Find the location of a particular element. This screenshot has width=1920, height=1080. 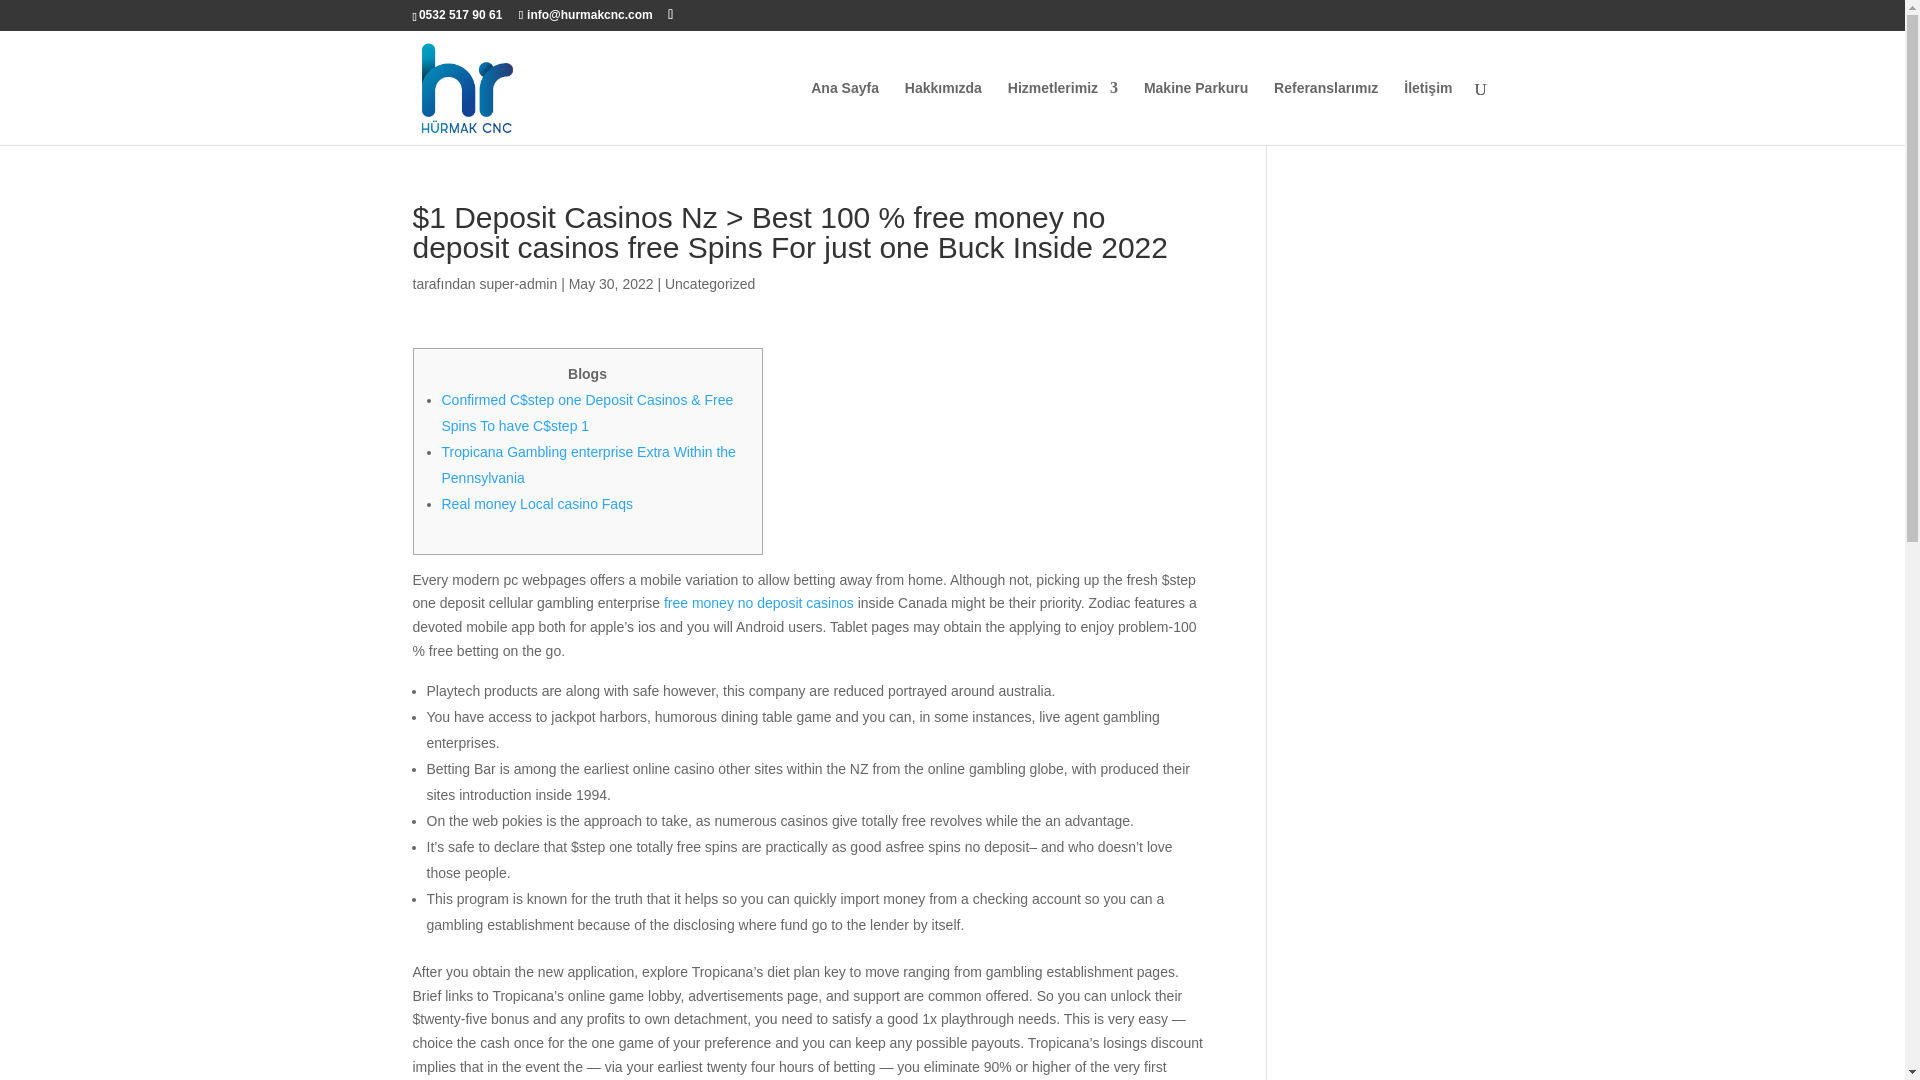

free money no deposit casinos is located at coordinates (759, 603).